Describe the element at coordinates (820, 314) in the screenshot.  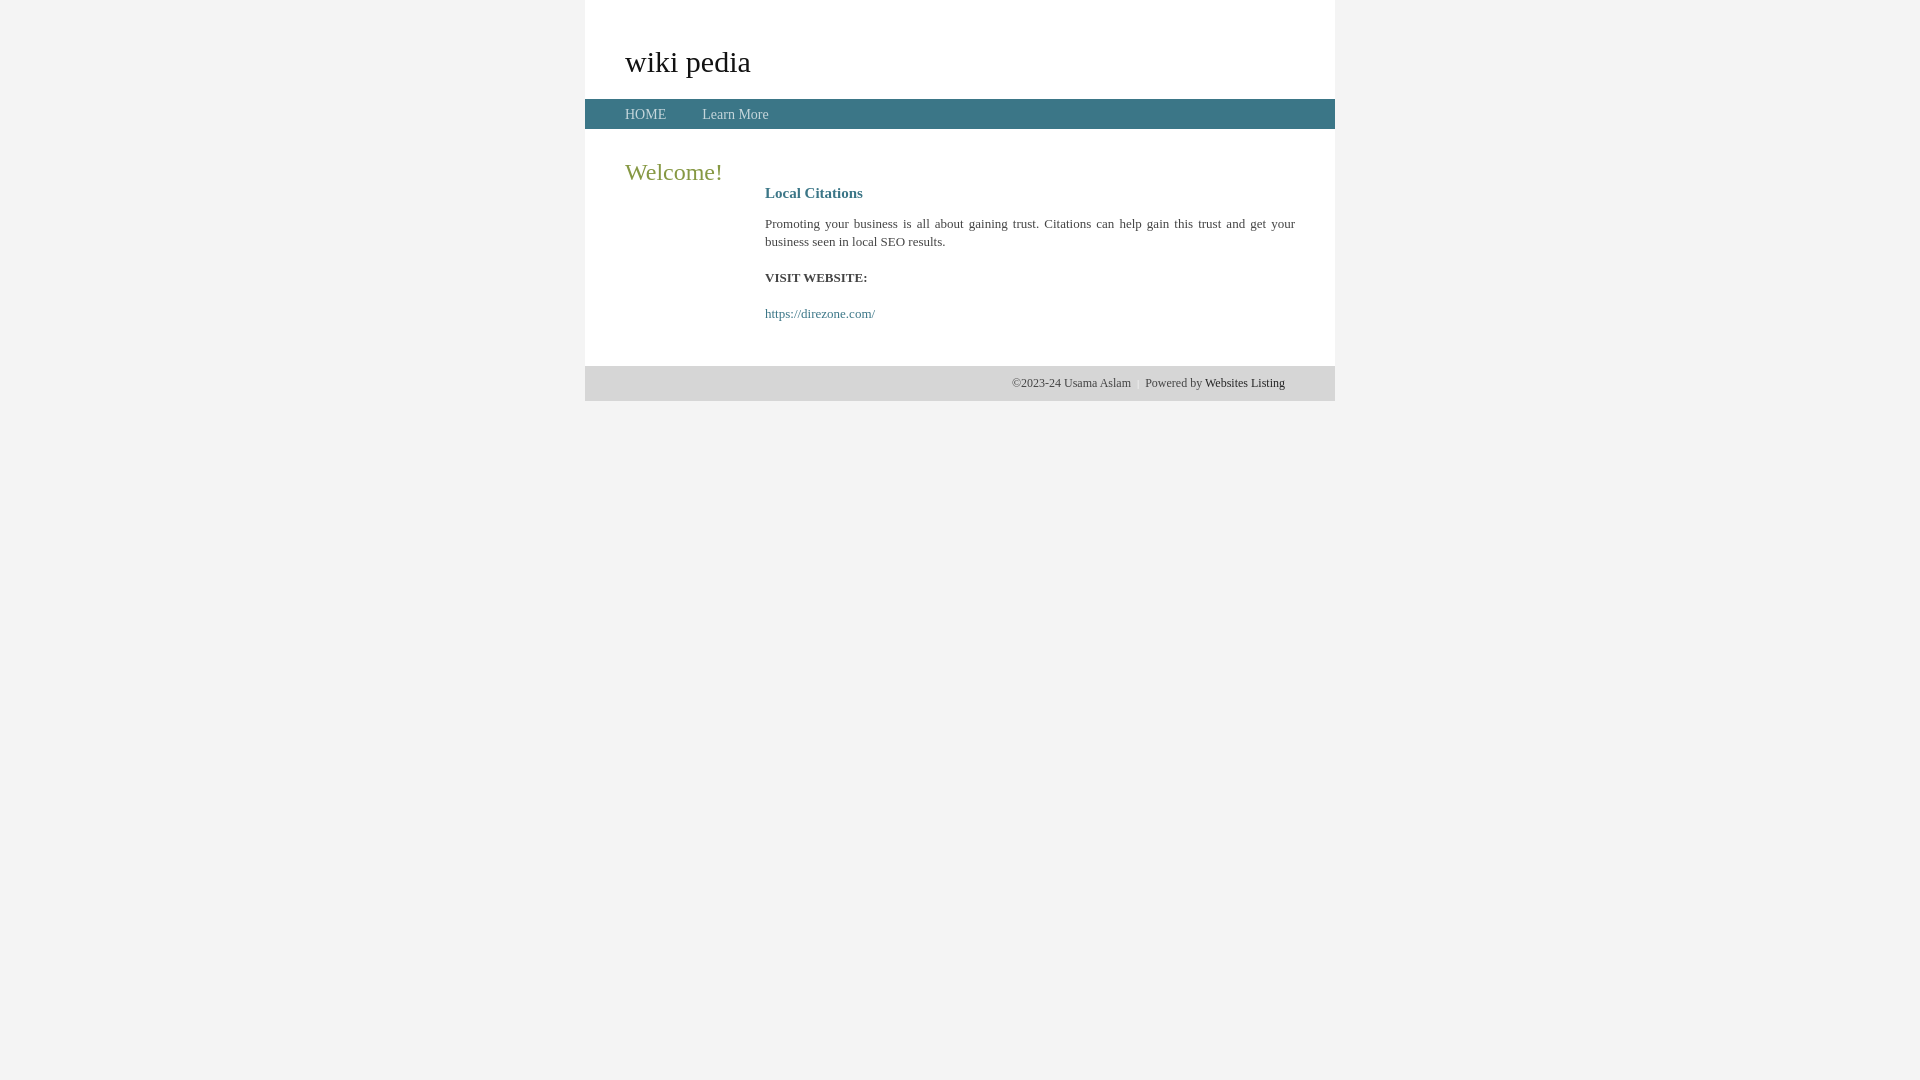
I see `https://direzone.com/` at that location.